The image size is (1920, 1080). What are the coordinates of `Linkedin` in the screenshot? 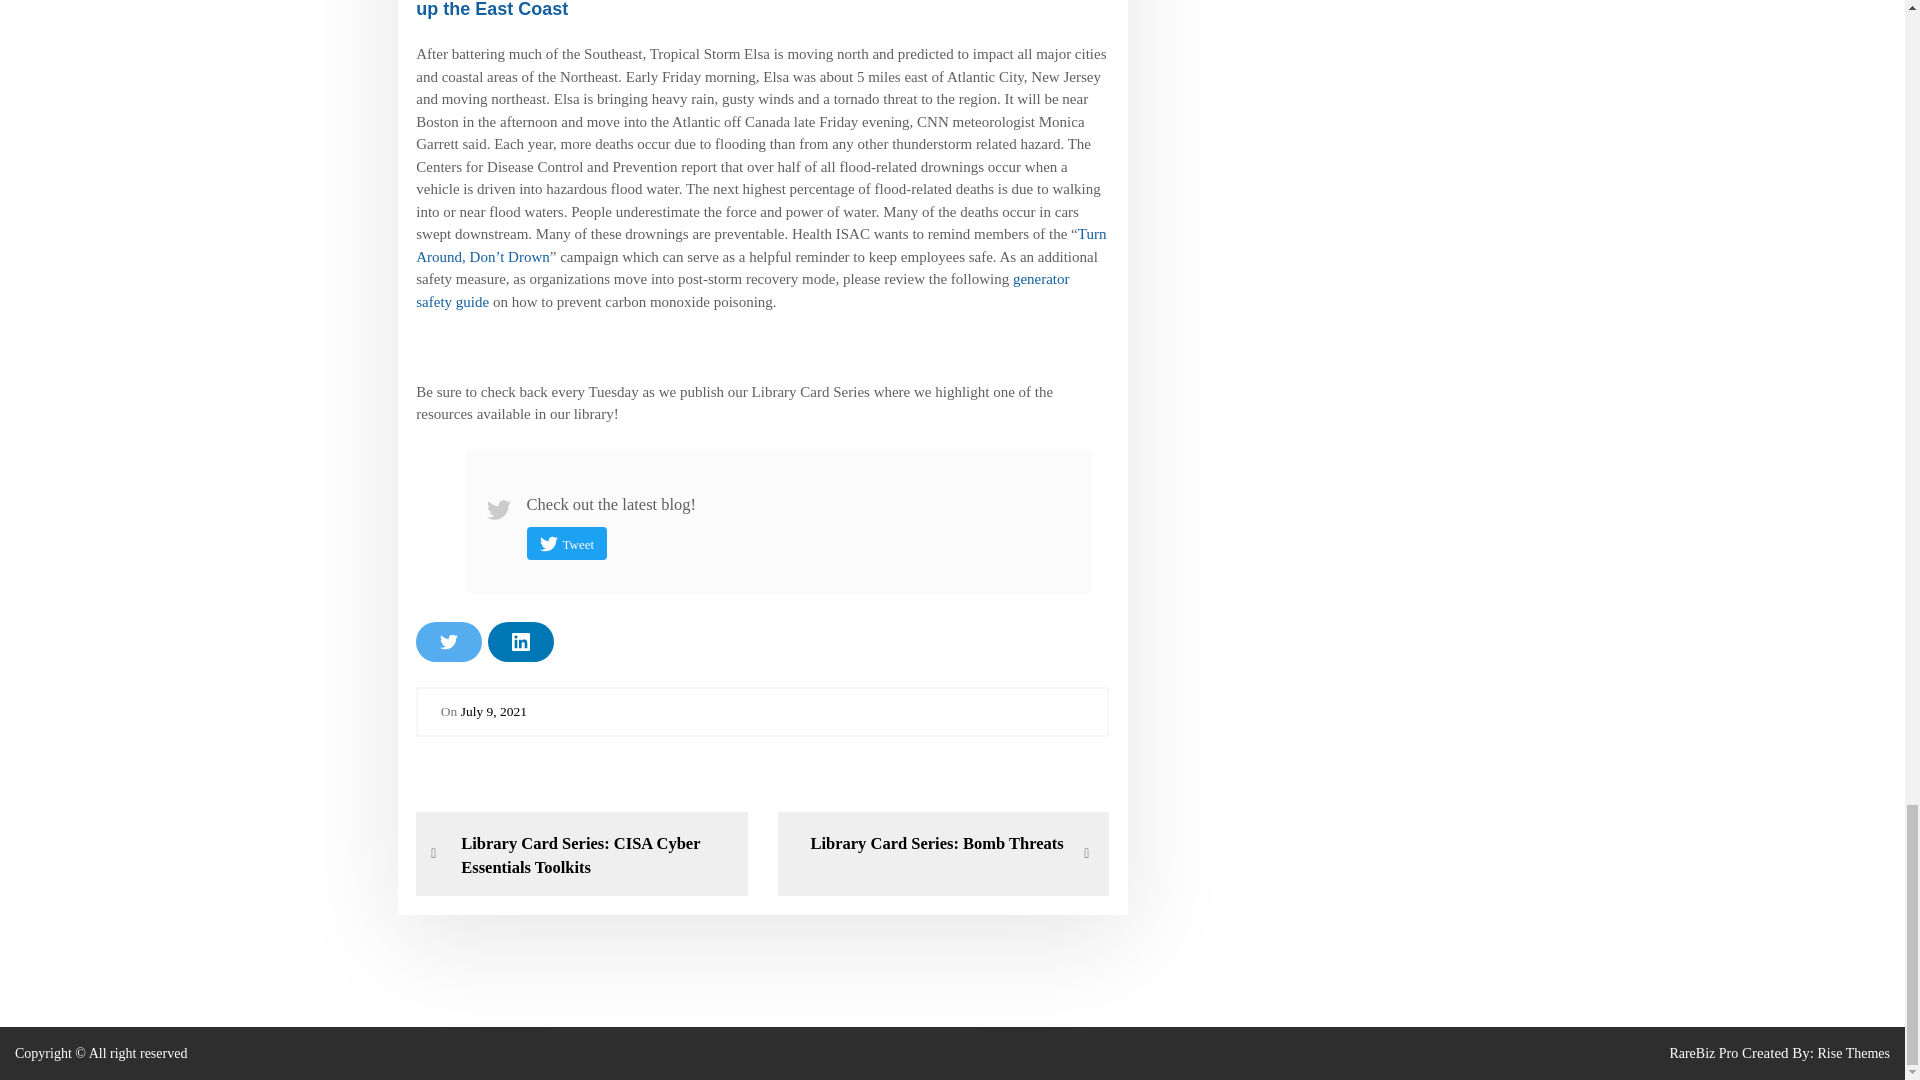 It's located at (1702, 1053).